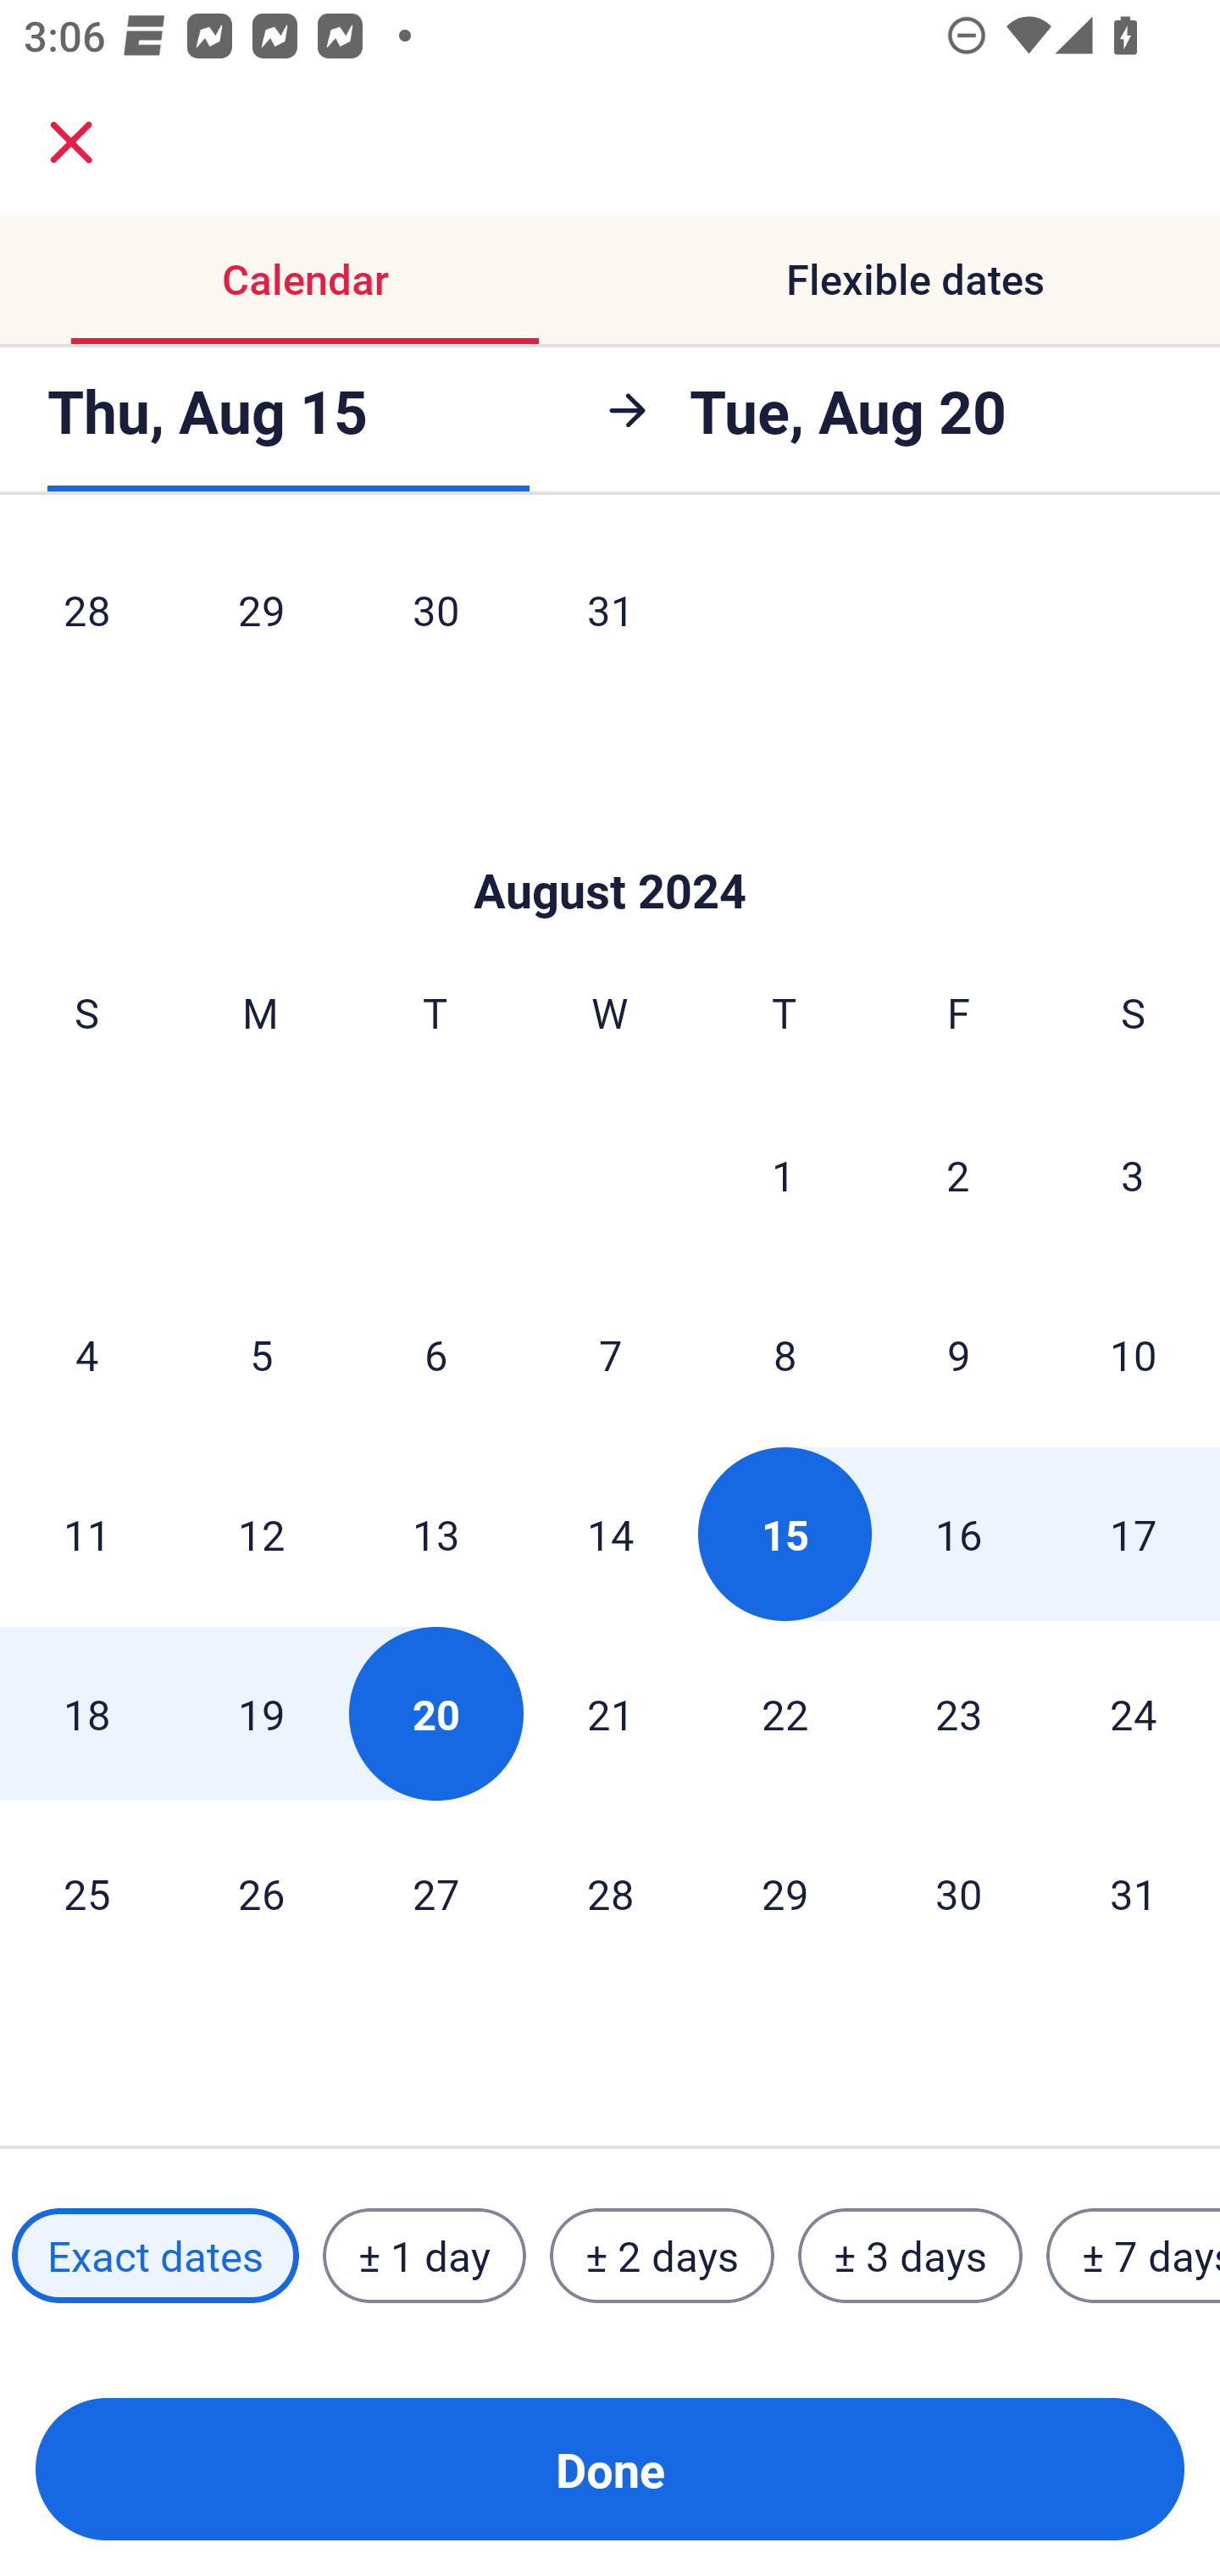 Image resolution: width=1220 pixels, height=2576 pixels. Describe the element at coordinates (959, 1354) in the screenshot. I see `9 Friday, August 9, 2024` at that location.